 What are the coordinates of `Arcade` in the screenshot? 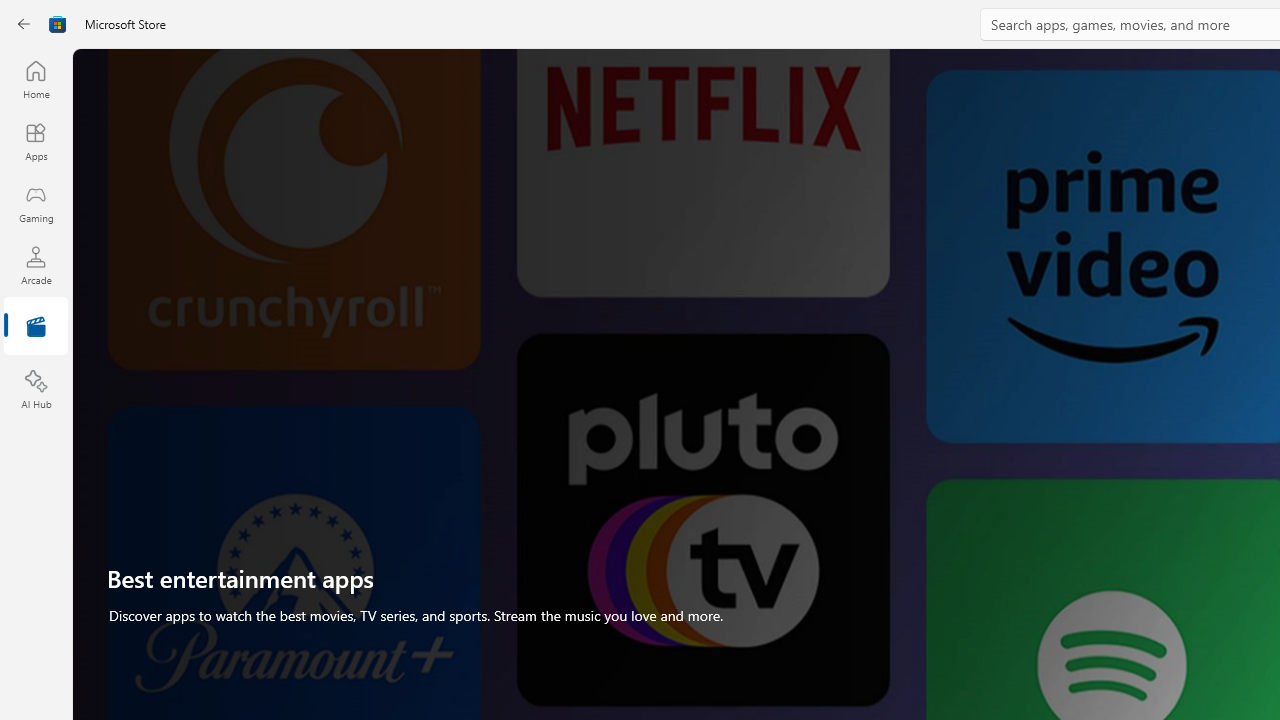 It's located at (36, 265).